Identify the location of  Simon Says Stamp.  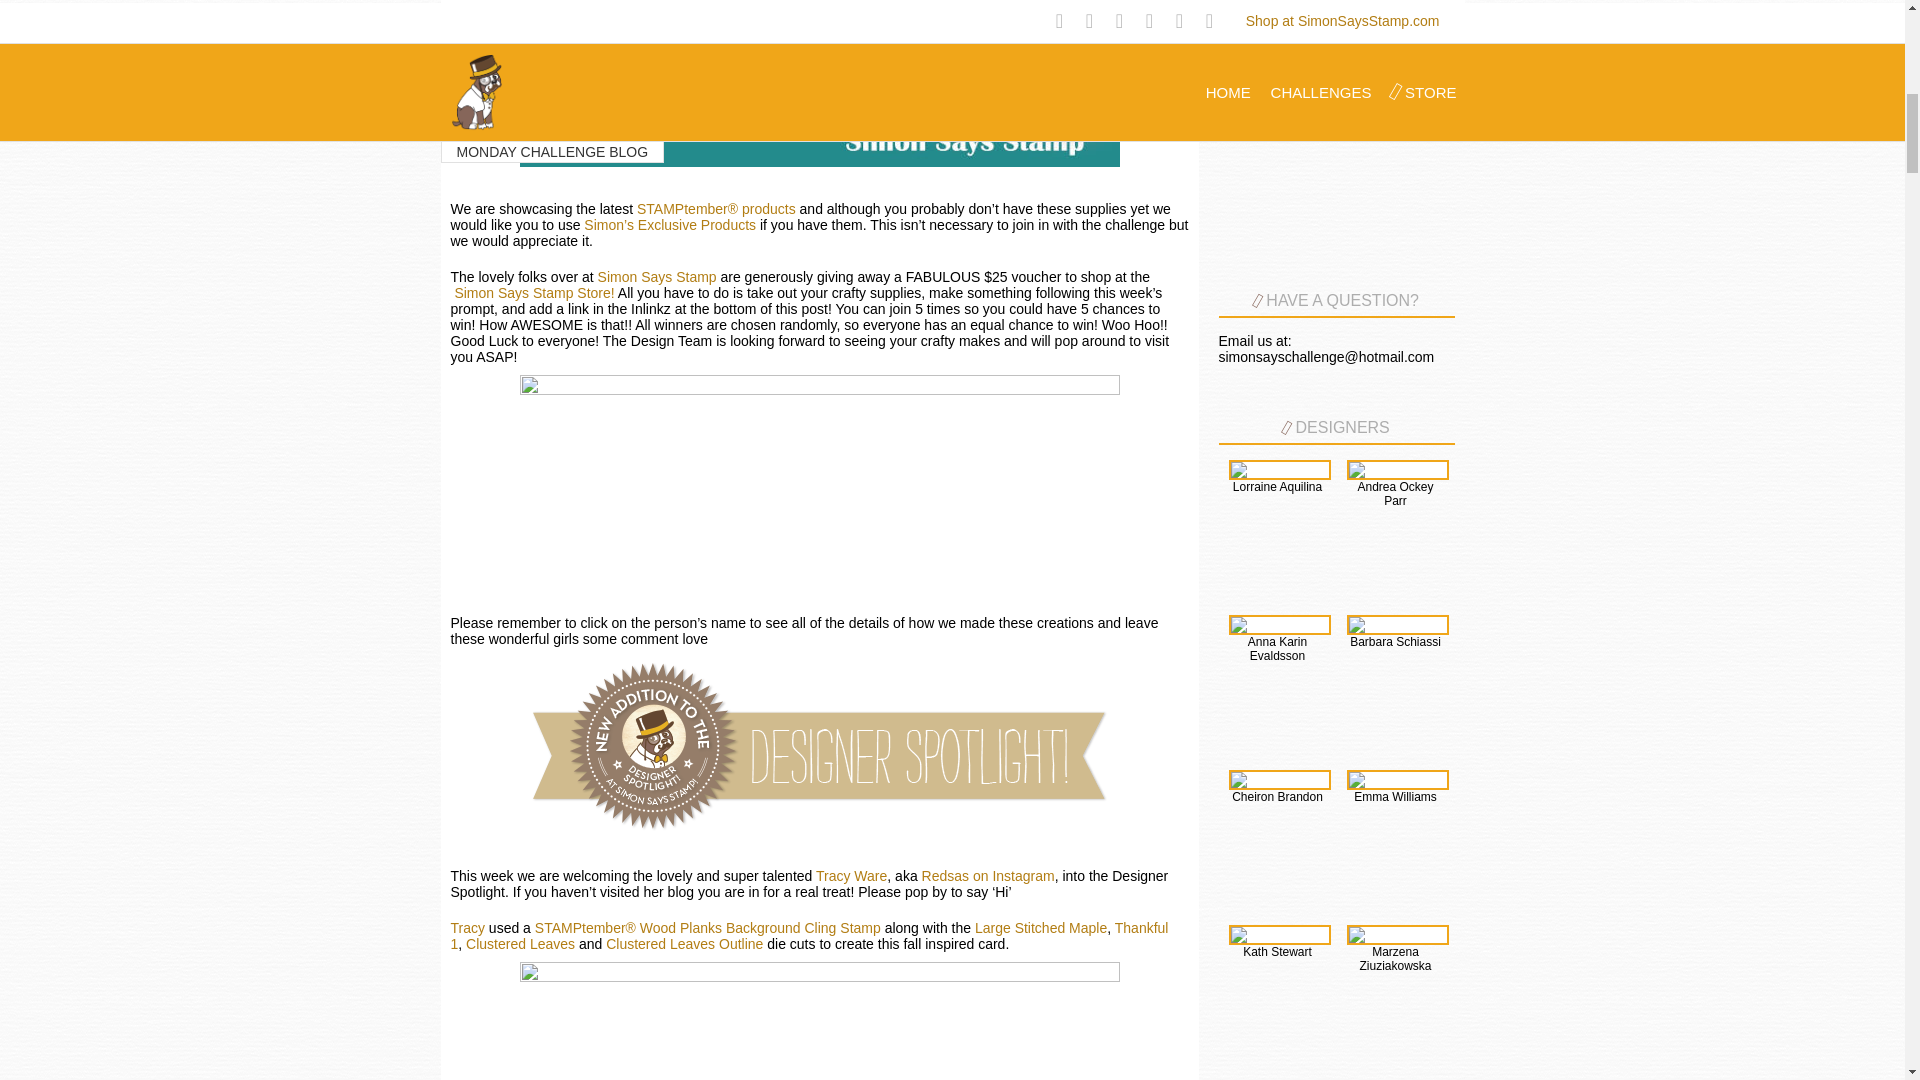
(654, 276).